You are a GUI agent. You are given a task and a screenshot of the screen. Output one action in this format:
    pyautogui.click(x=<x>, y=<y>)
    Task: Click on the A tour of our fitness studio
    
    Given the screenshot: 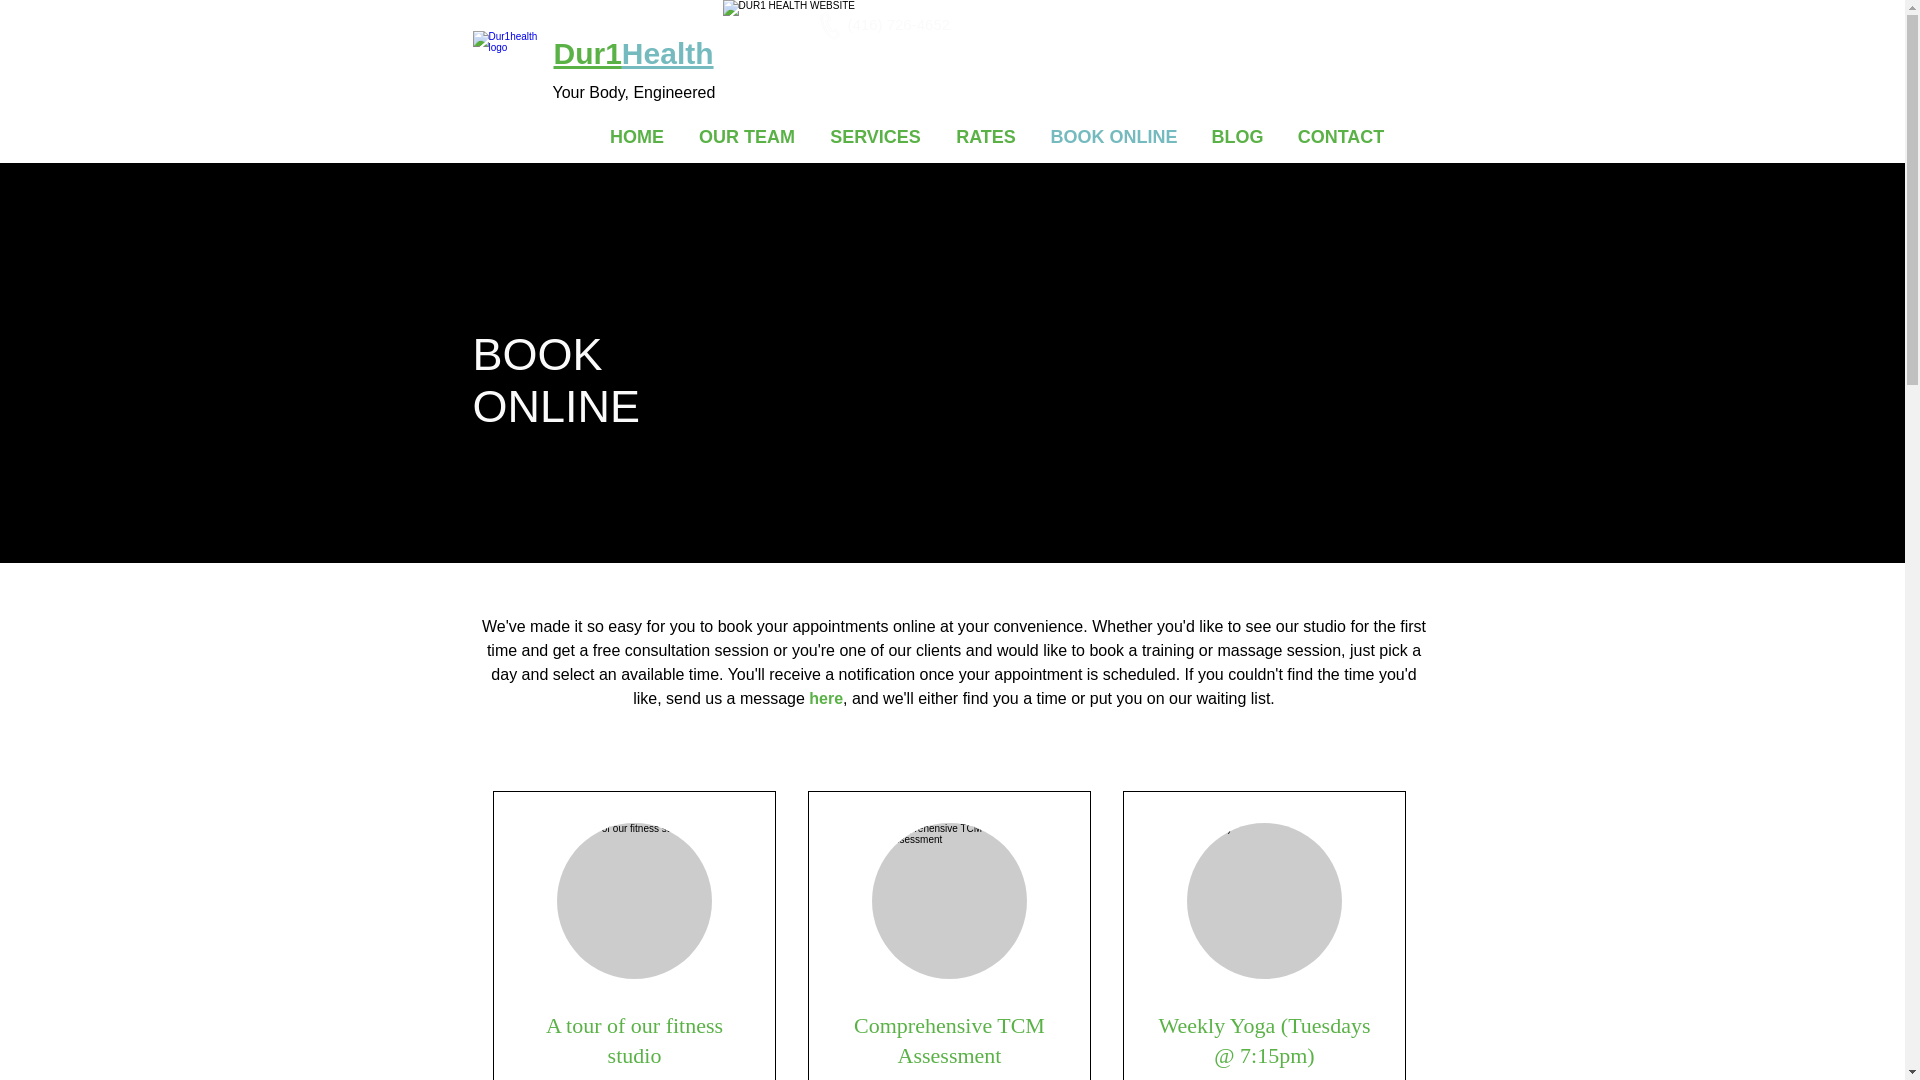 What is the action you would take?
    pyautogui.click(x=634, y=1040)
    